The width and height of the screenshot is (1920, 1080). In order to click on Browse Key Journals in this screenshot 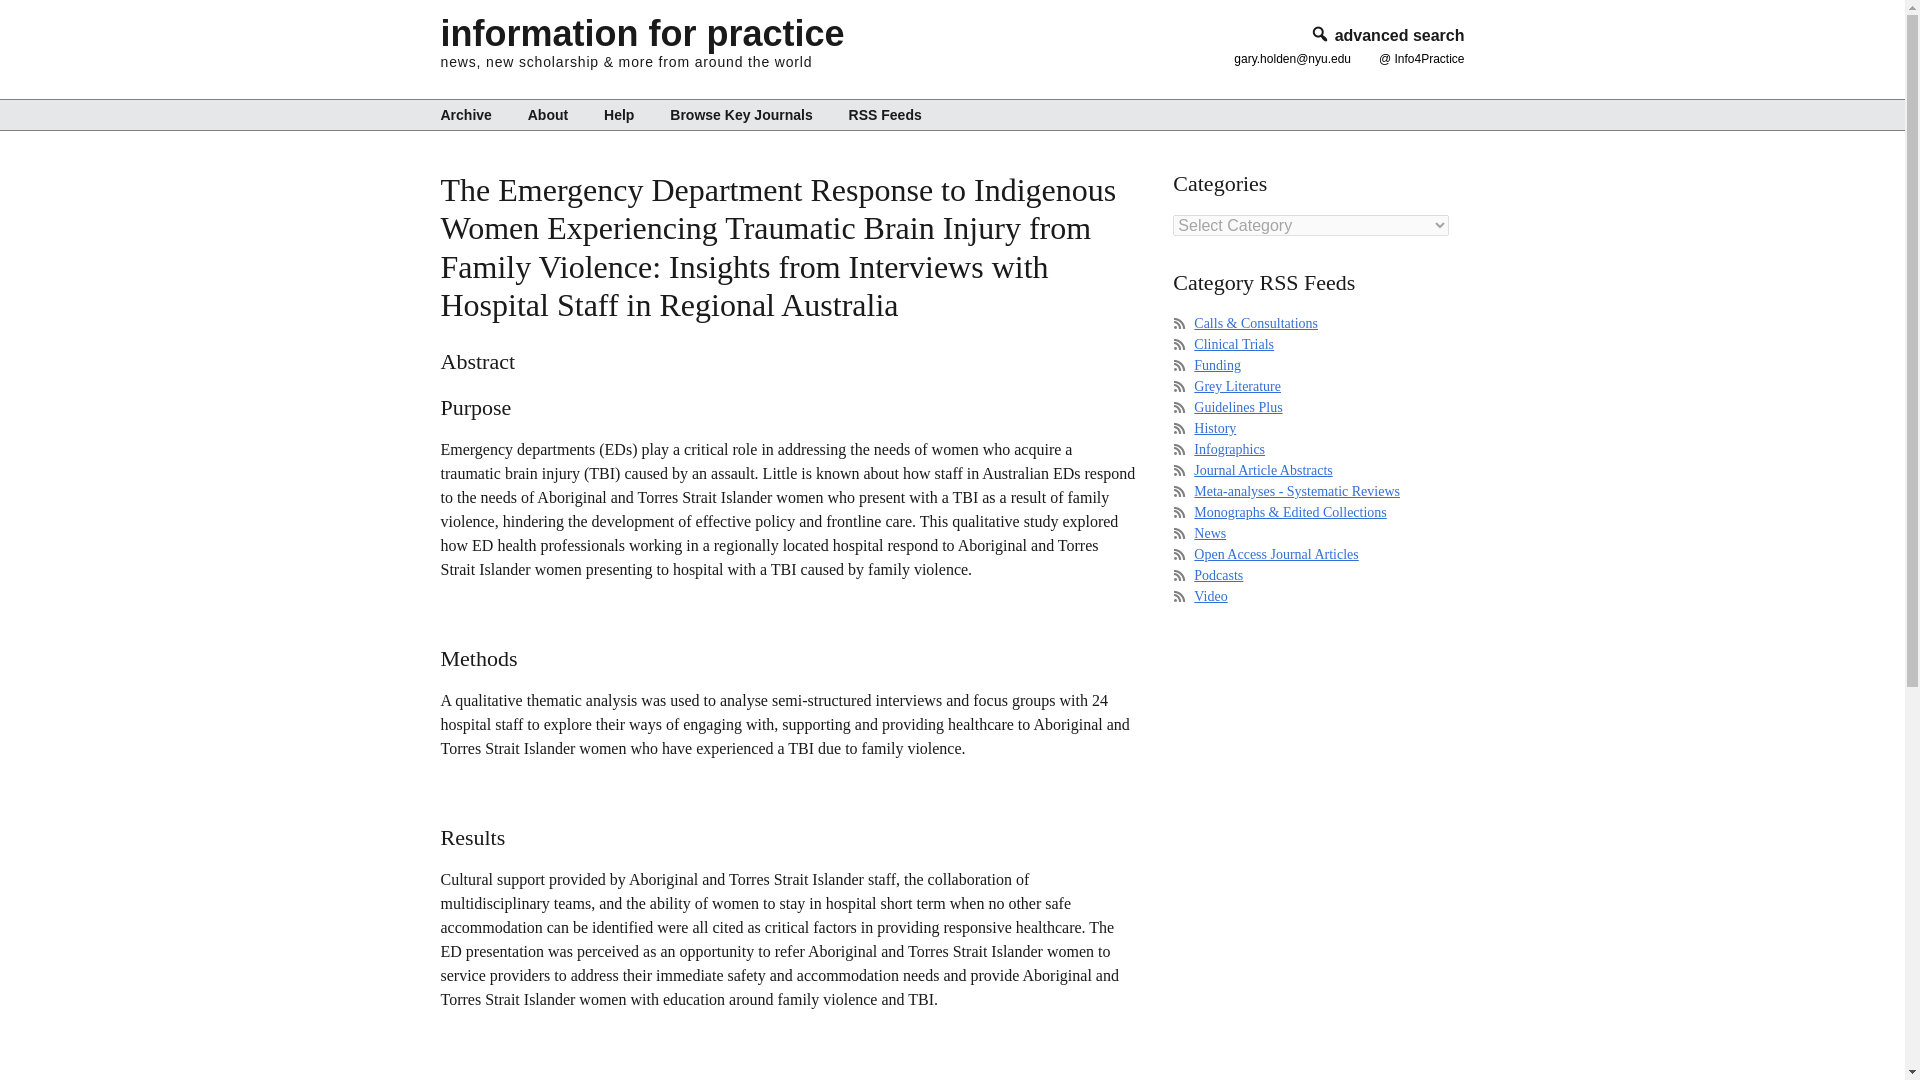, I will do `click(740, 114)`.